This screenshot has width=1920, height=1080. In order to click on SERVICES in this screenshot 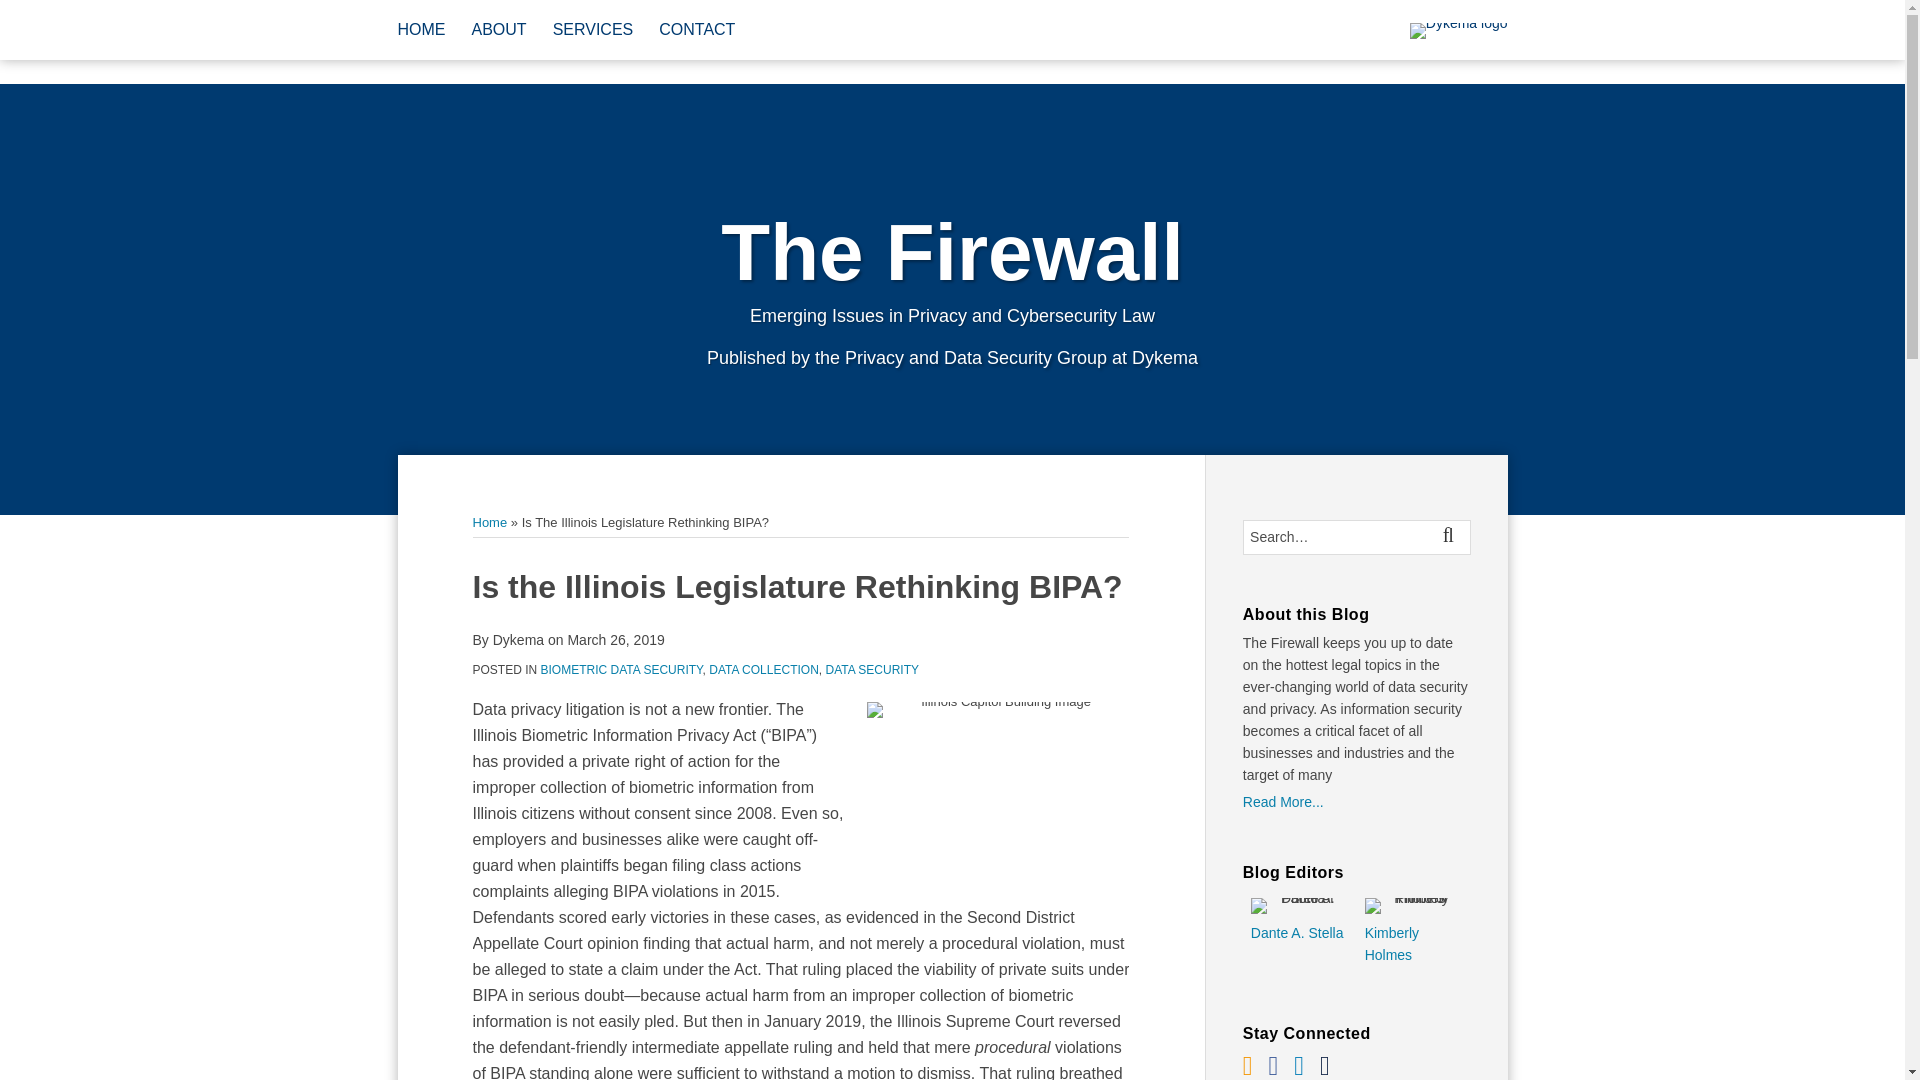, I will do `click(592, 30)`.